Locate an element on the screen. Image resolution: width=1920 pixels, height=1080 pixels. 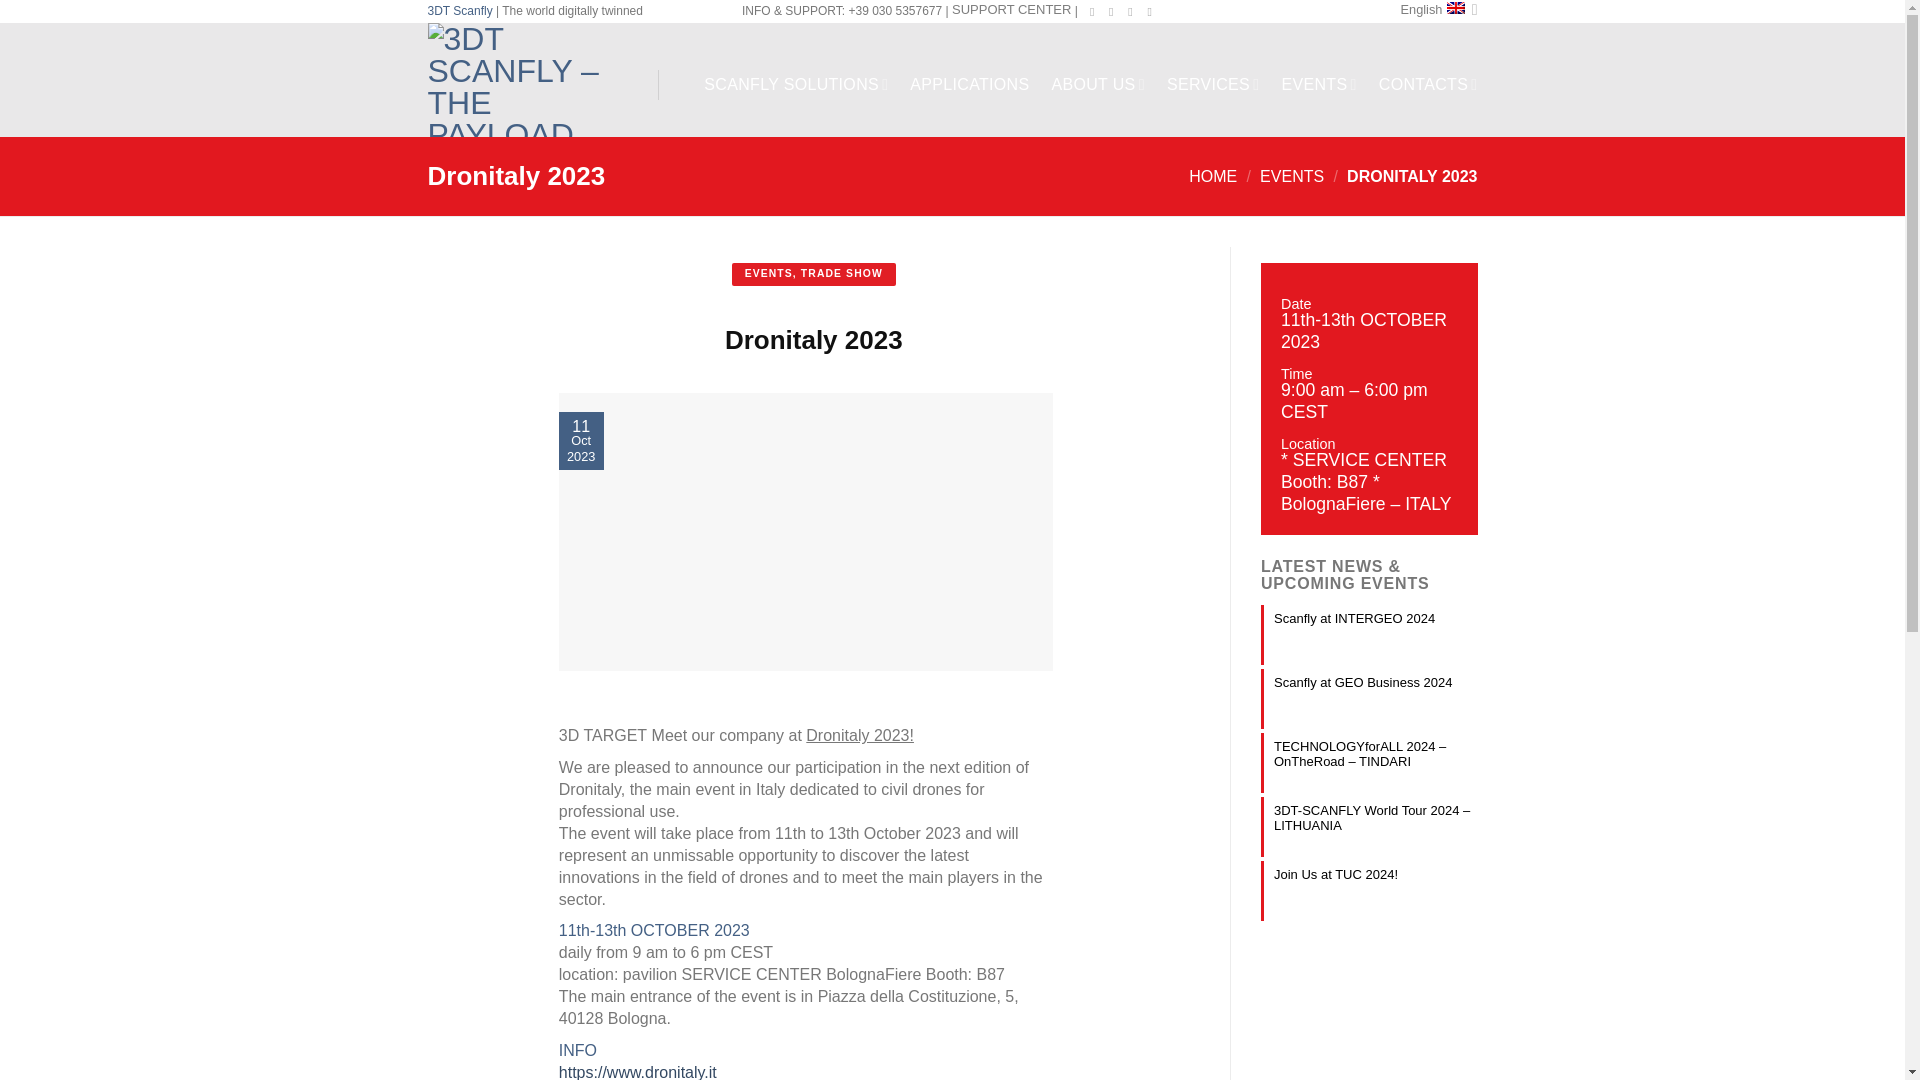
SUPPORT CENTER is located at coordinates (1012, 10).